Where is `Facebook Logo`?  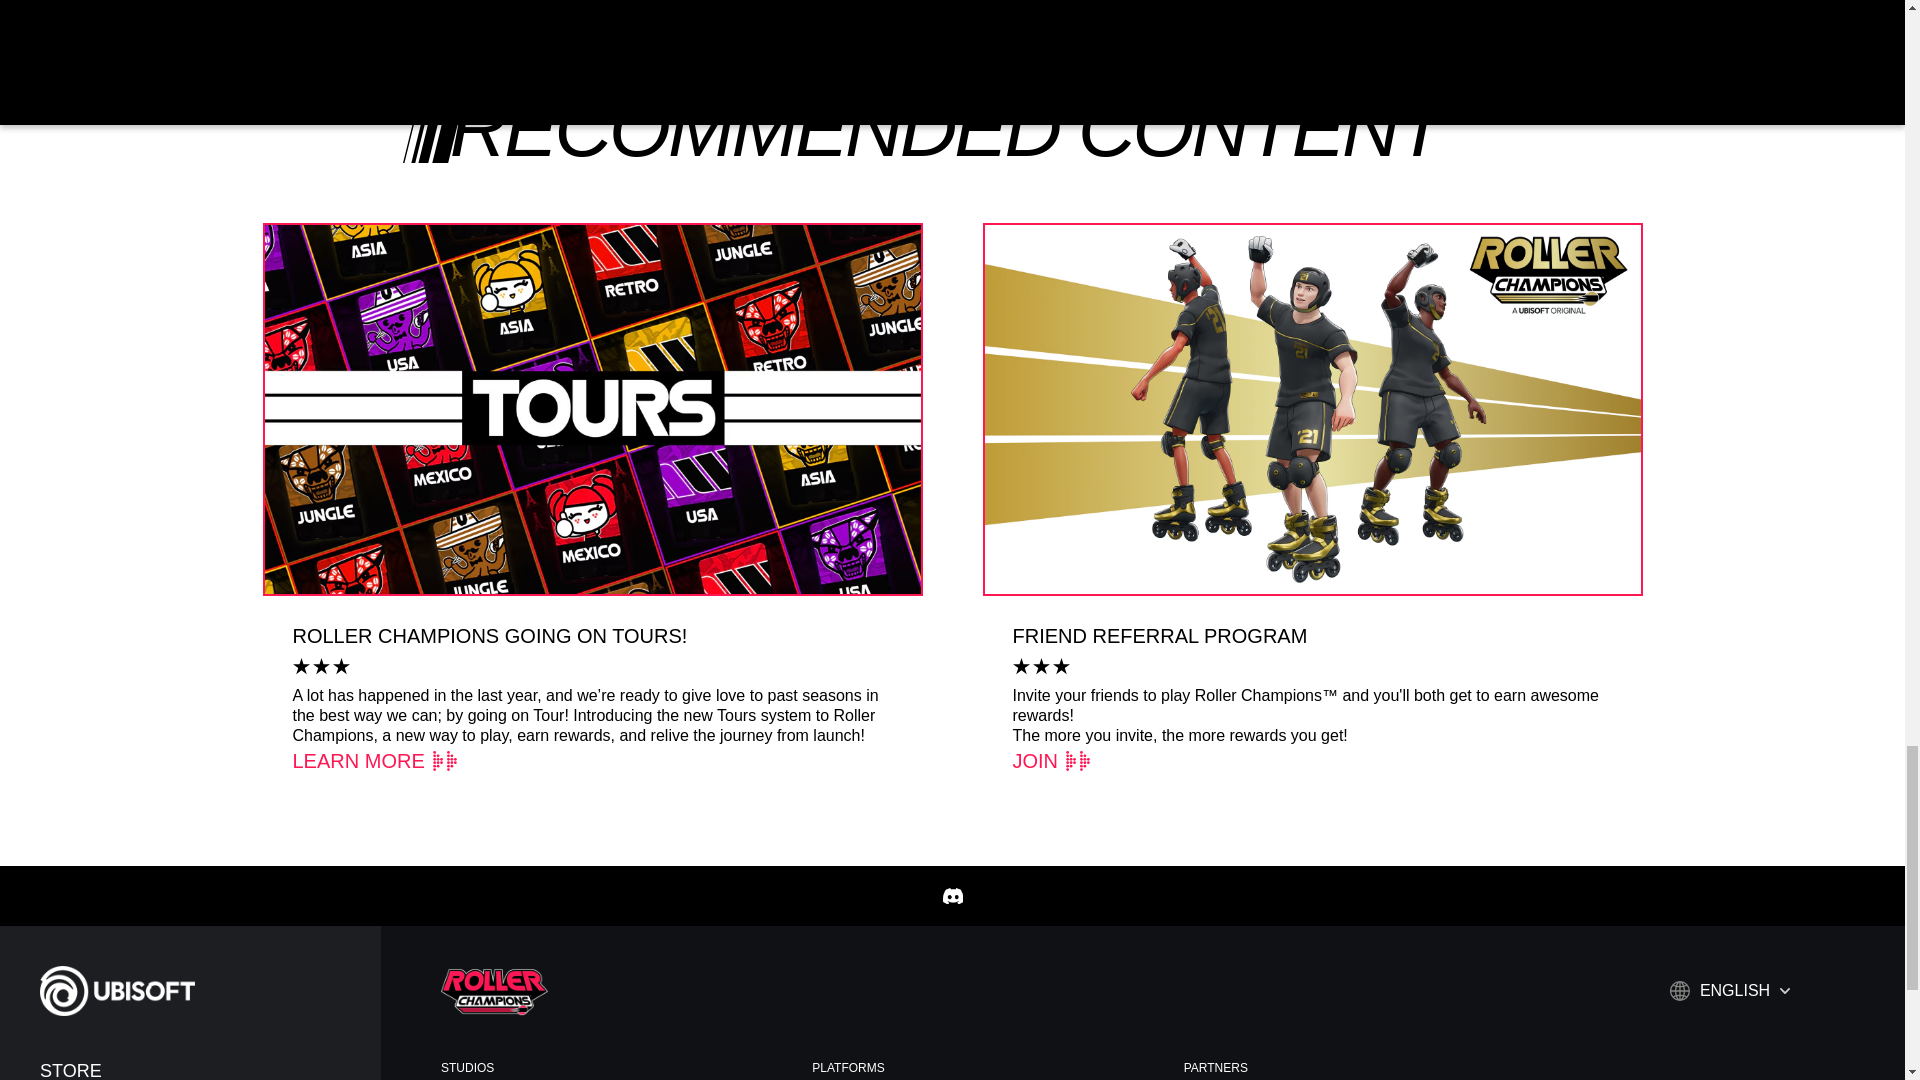 Facebook Logo is located at coordinates (892, 20).